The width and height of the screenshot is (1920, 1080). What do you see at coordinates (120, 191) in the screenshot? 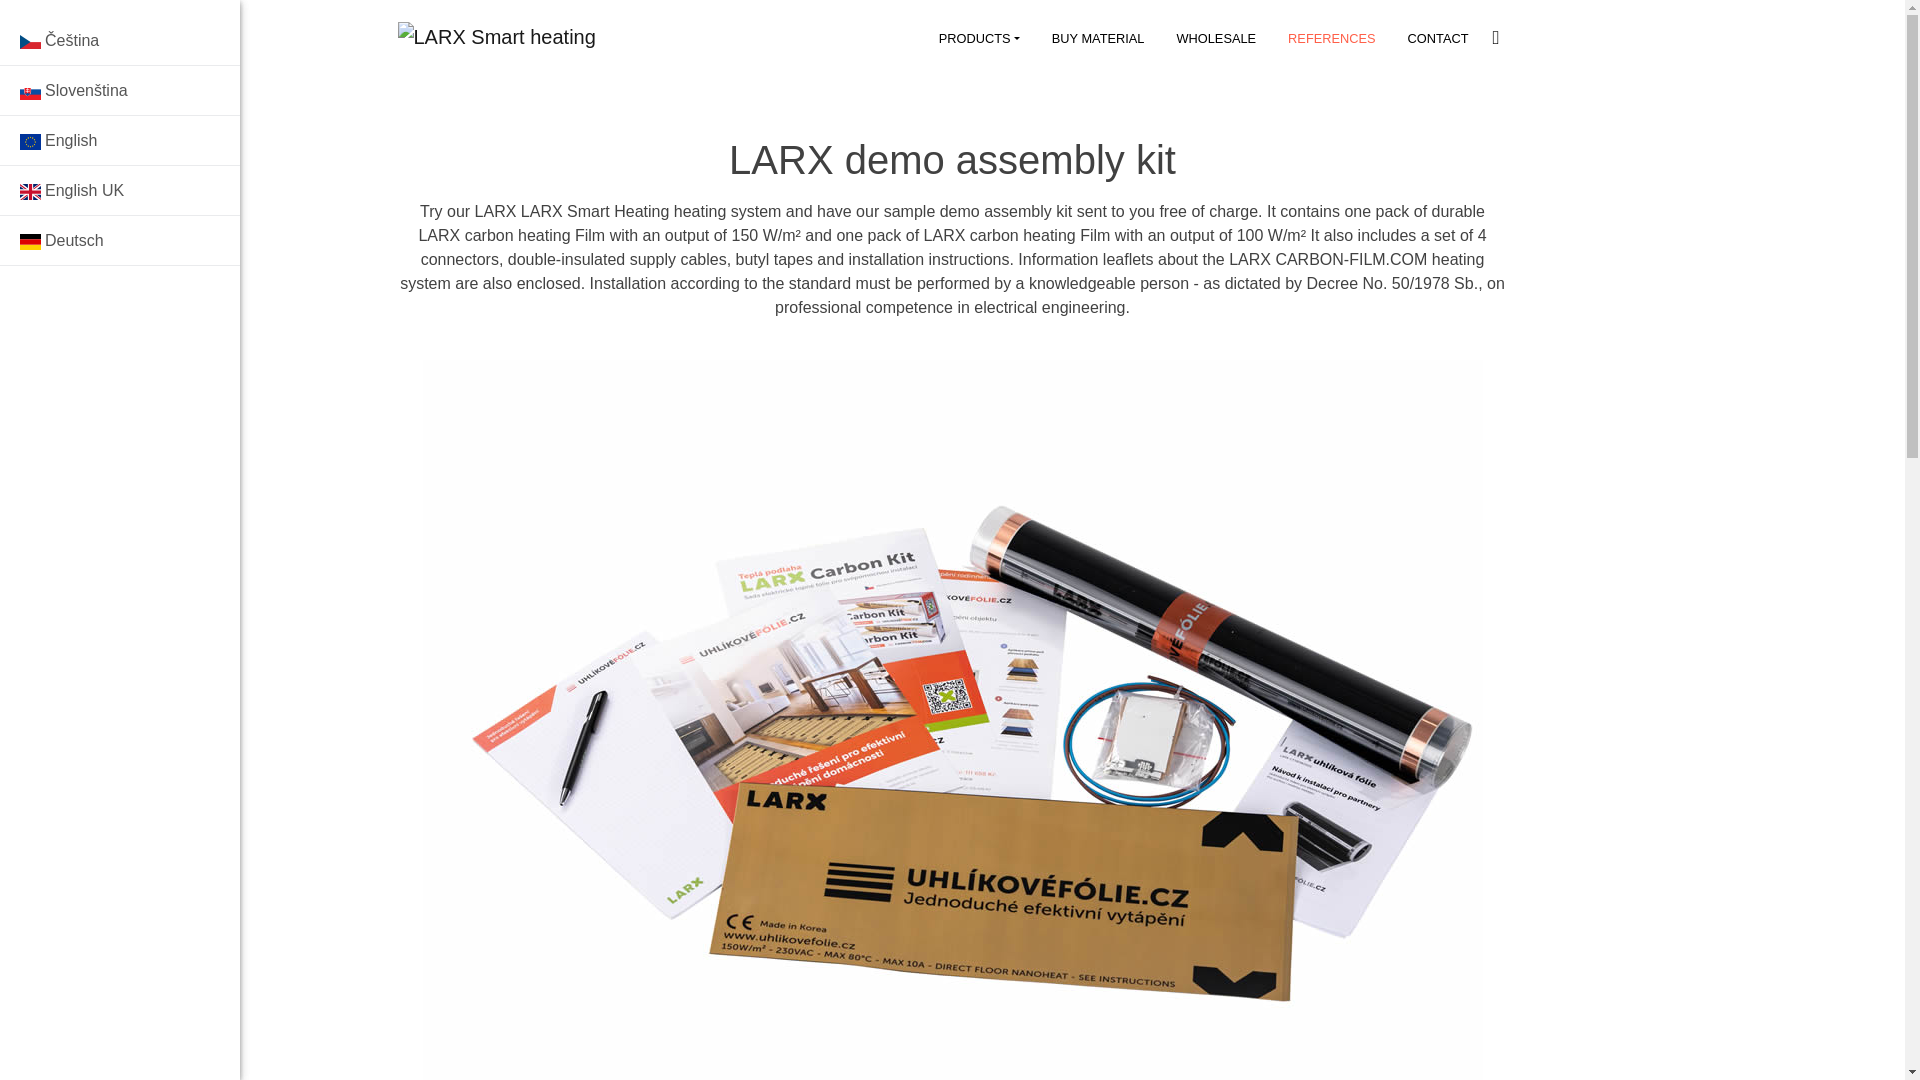
I see `English UK` at bounding box center [120, 191].